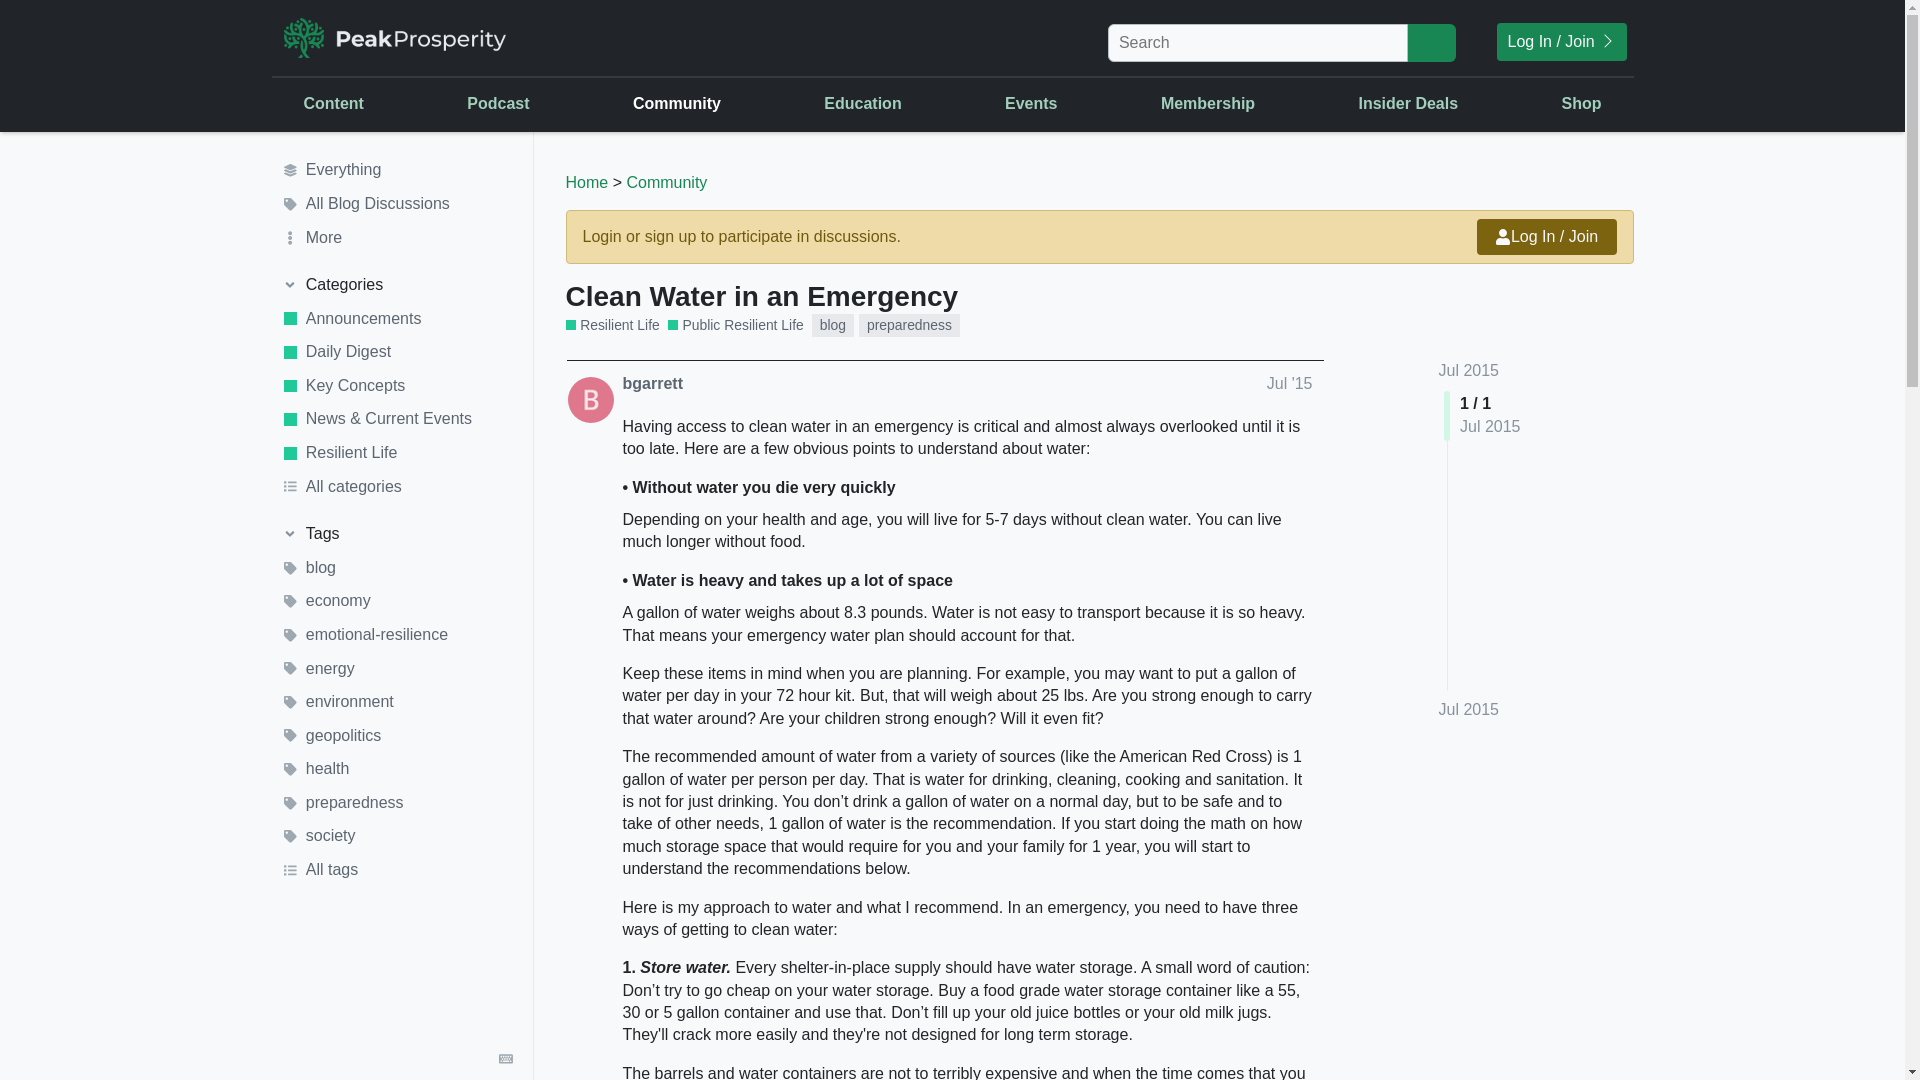 Image resolution: width=1920 pixels, height=1080 pixels. Describe the element at coordinates (909, 325) in the screenshot. I see `preparedness` at that location.